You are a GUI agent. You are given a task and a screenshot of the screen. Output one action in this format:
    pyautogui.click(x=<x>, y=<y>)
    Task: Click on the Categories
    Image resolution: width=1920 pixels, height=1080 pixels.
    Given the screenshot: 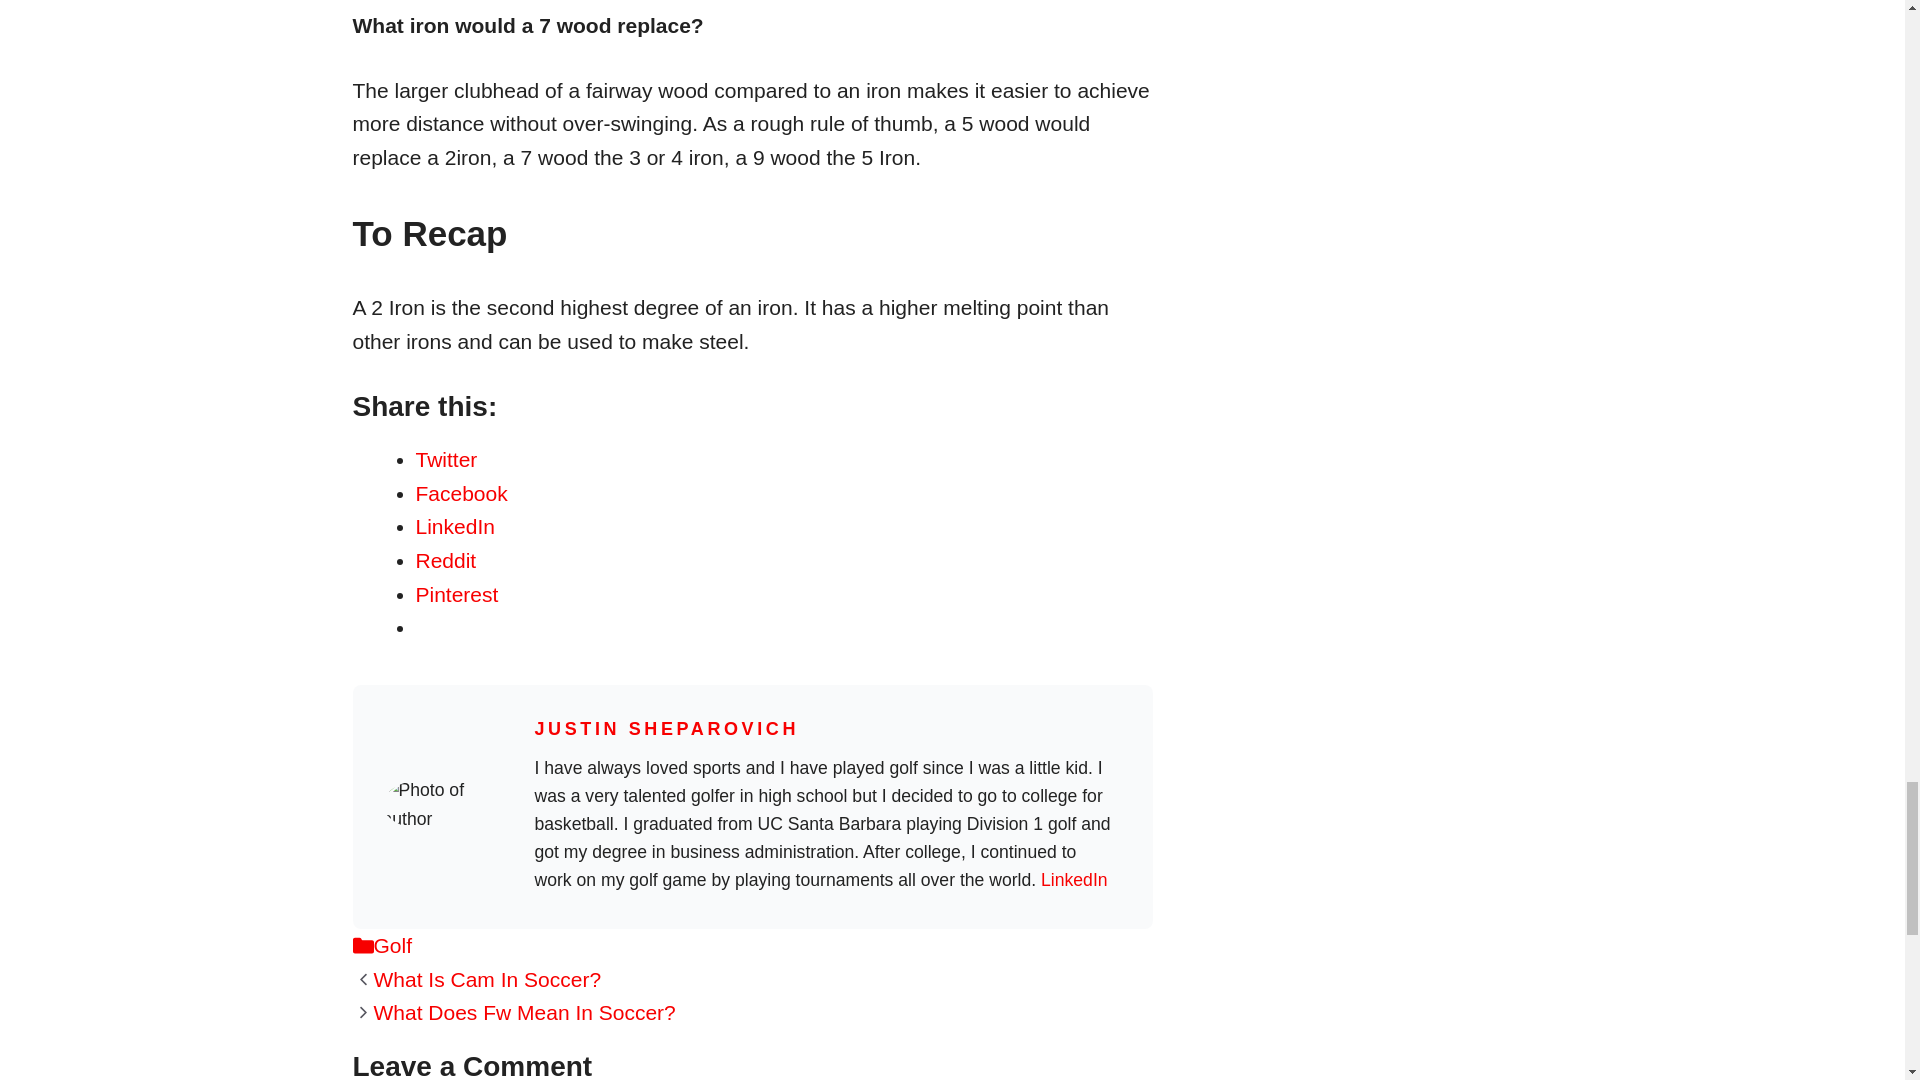 What is the action you would take?
    pyautogui.click(x=362, y=945)
    